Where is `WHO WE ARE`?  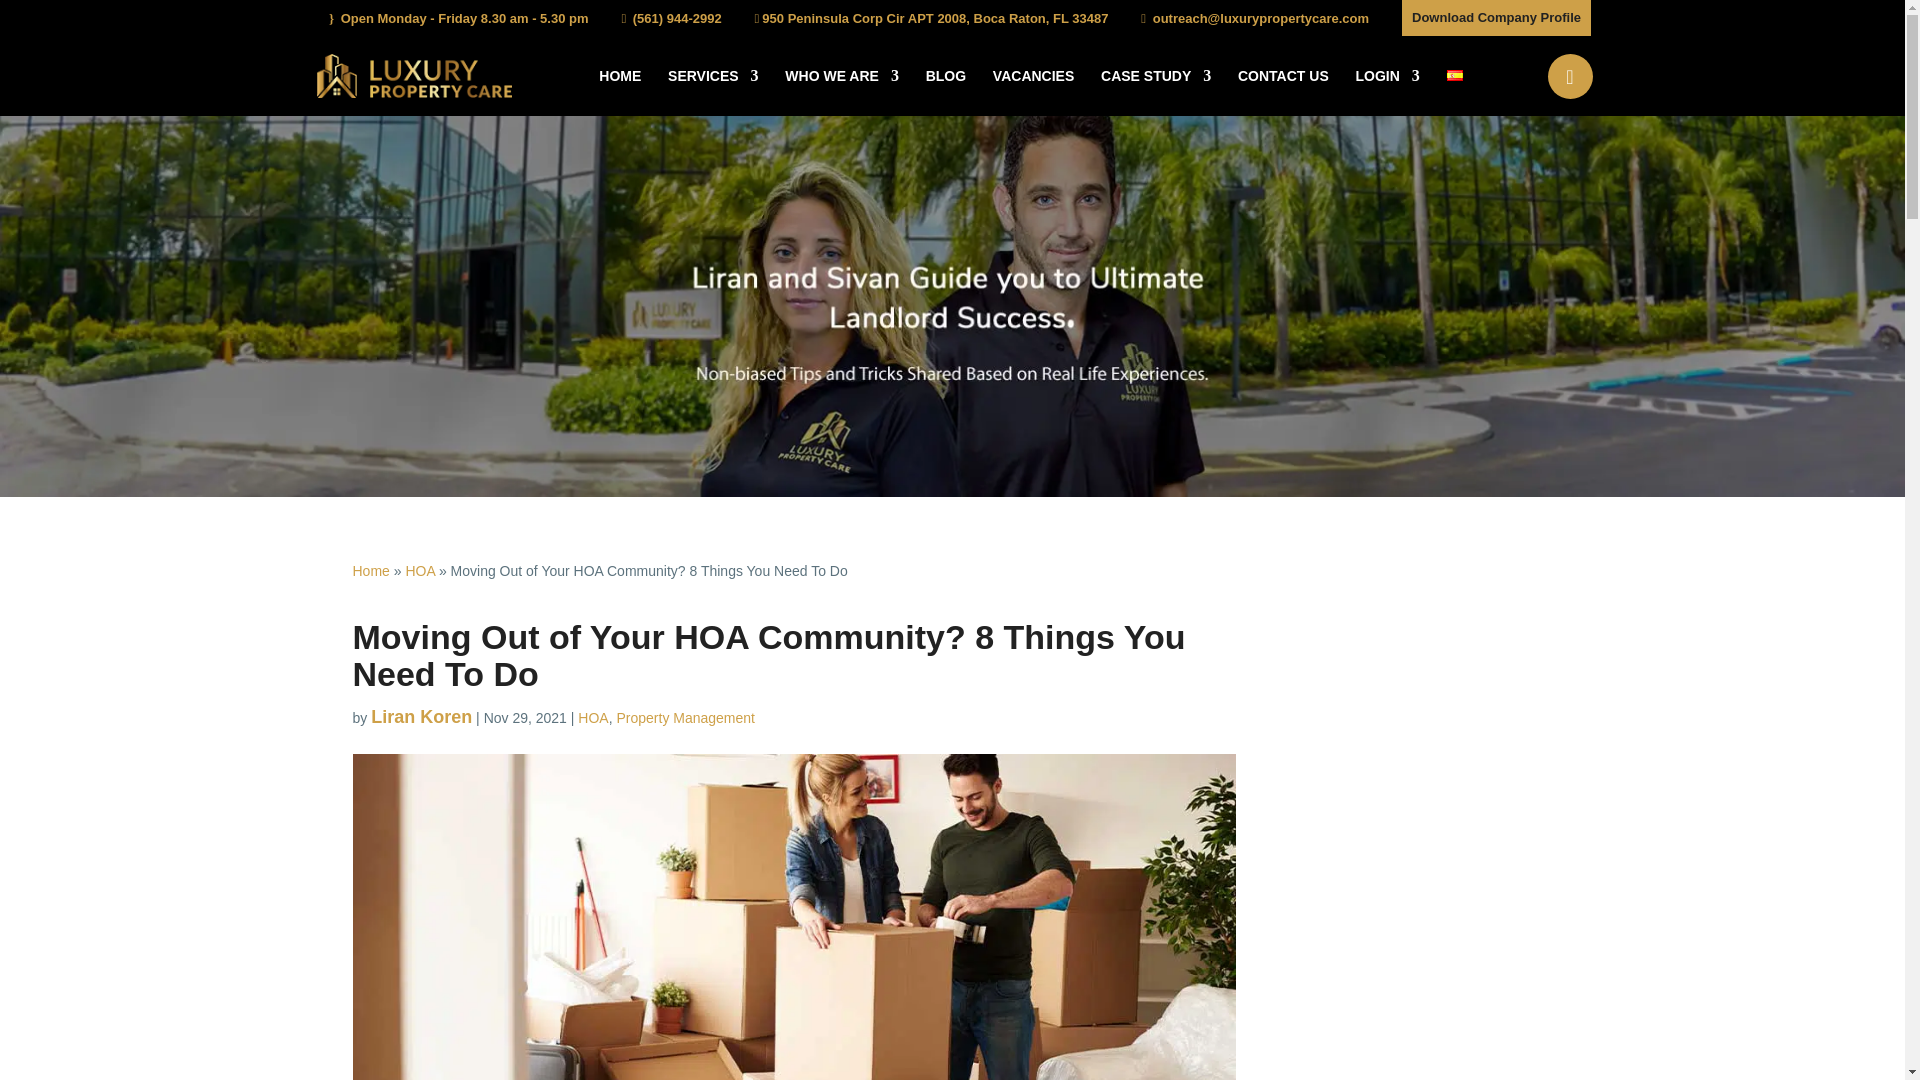
WHO WE ARE is located at coordinates (842, 92).